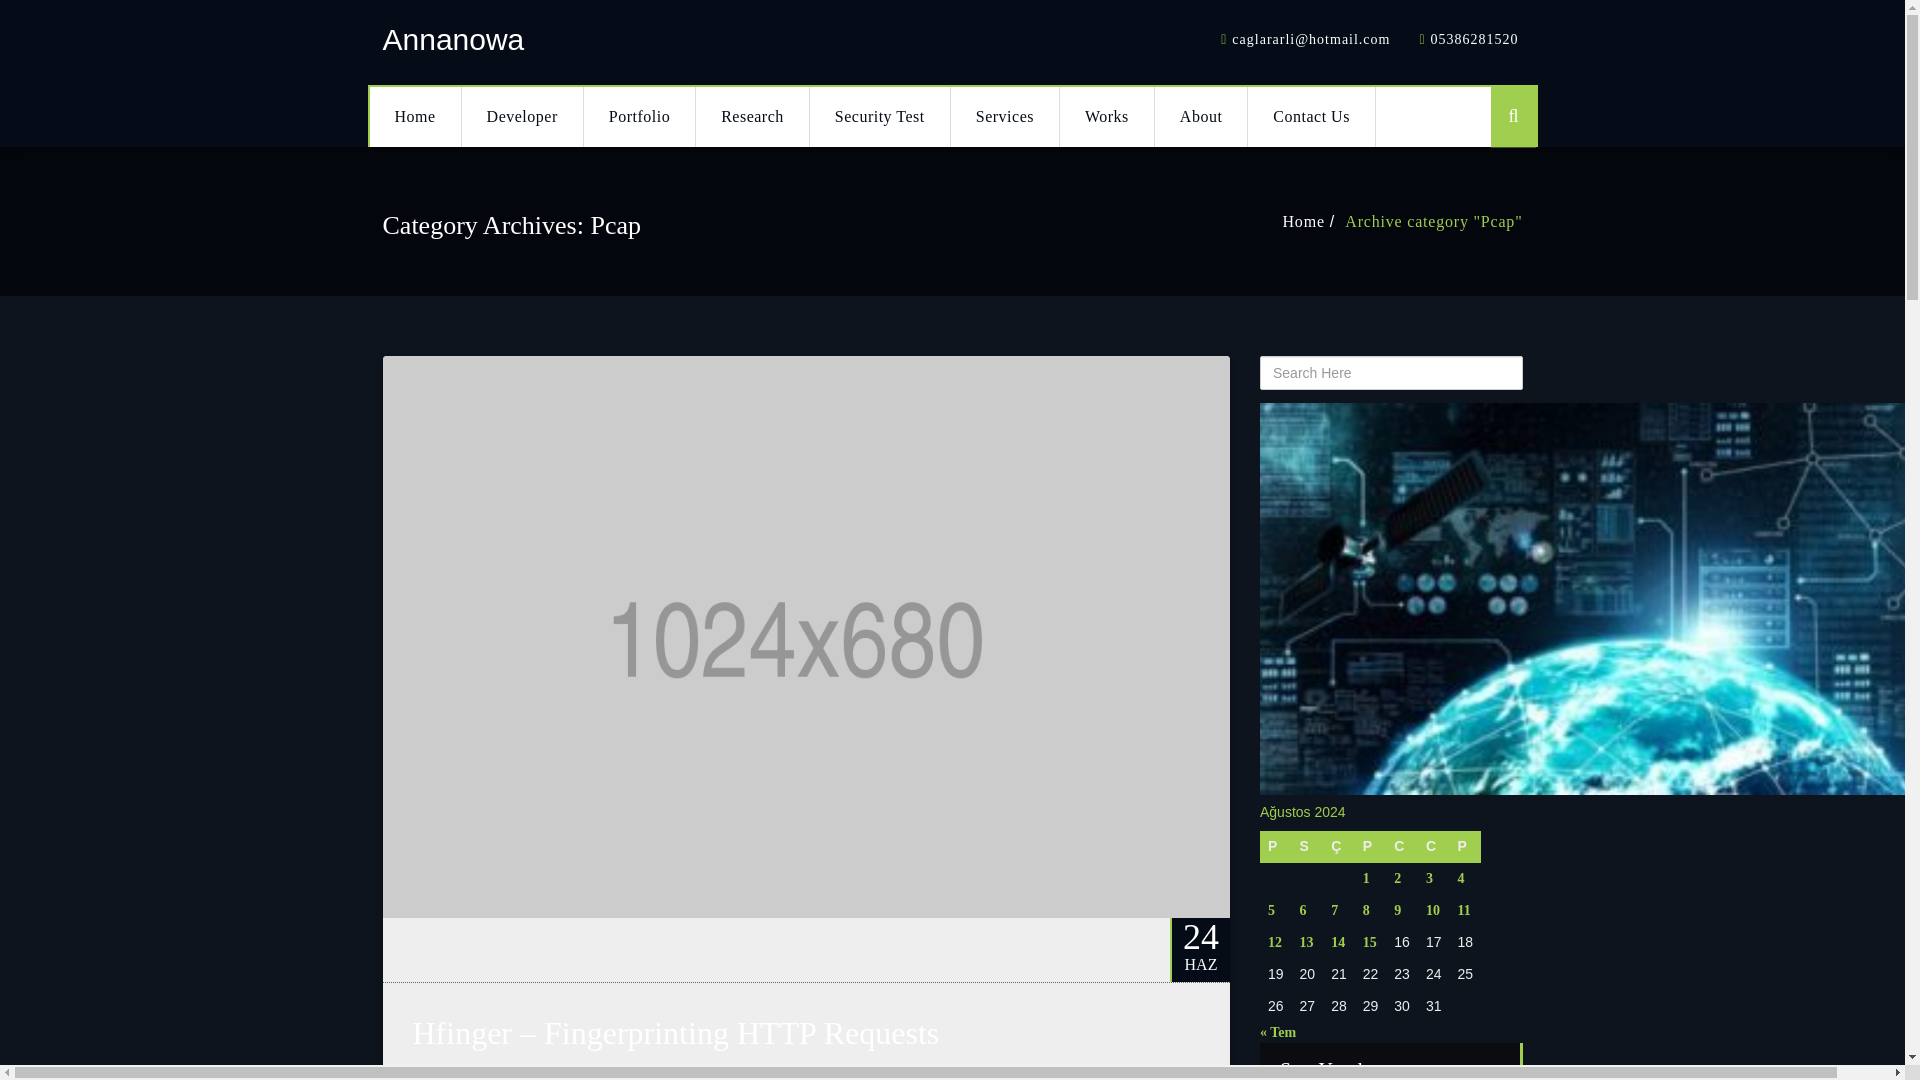  What do you see at coordinates (453, 39) in the screenshot?
I see `Annanowa` at bounding box center [453, 39].